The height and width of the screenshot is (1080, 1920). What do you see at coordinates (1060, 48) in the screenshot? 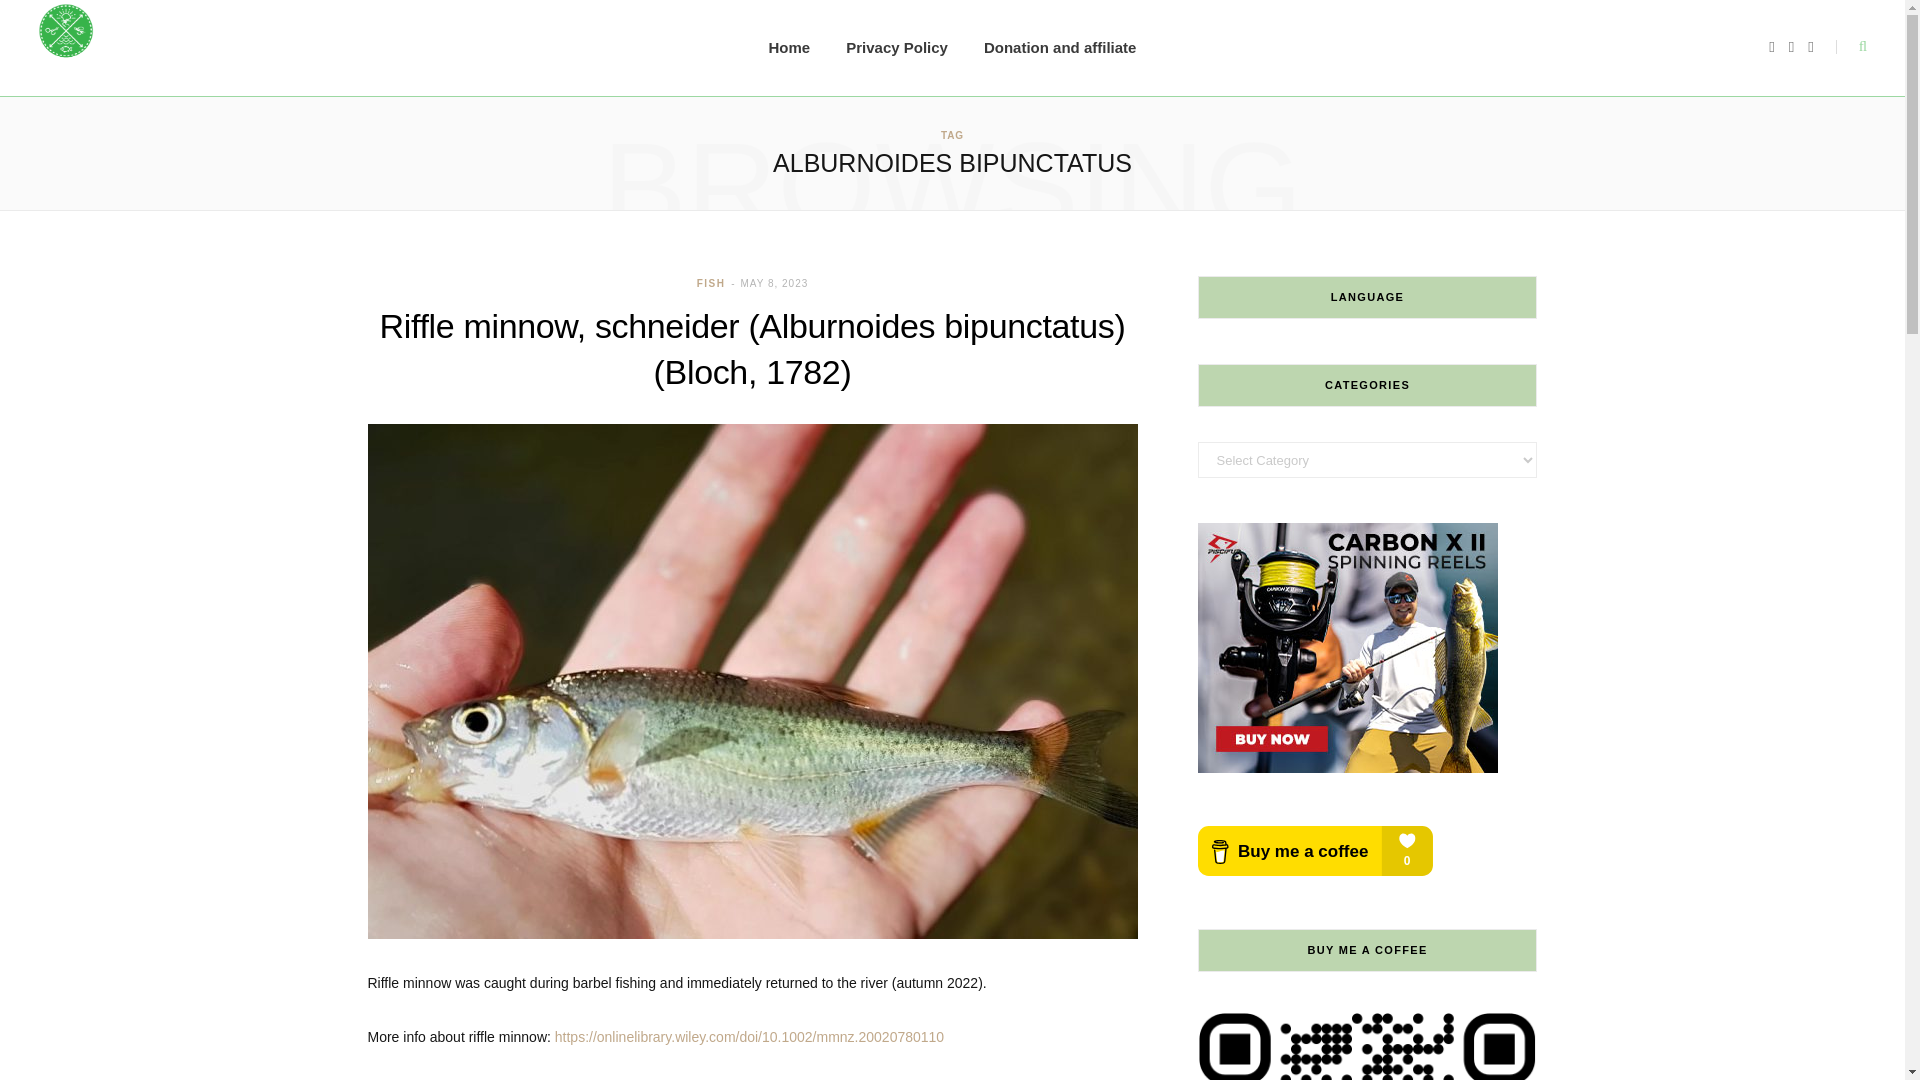
I see `Donation and affiliate` at bounding box center [1060, 48].